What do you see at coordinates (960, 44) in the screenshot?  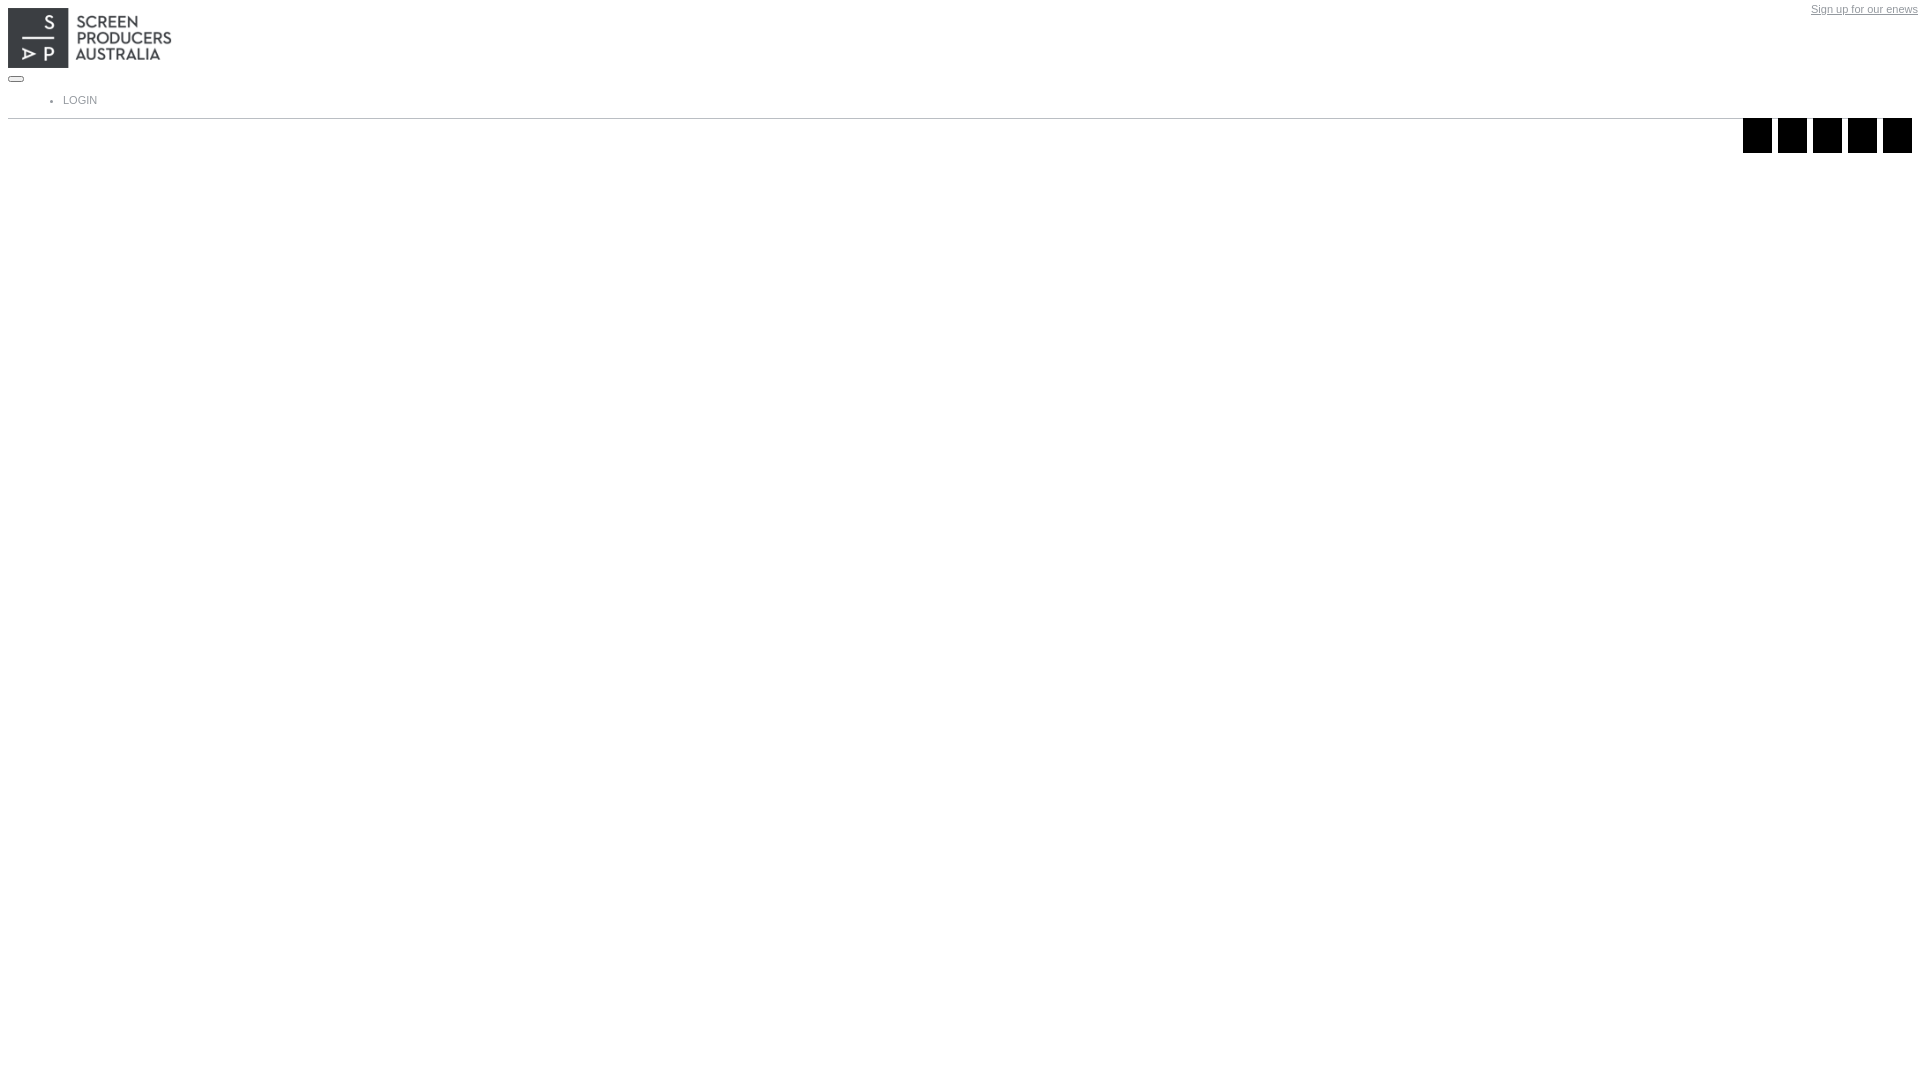 I see `Screen Producers Australia` at bounding box center [960, 44].